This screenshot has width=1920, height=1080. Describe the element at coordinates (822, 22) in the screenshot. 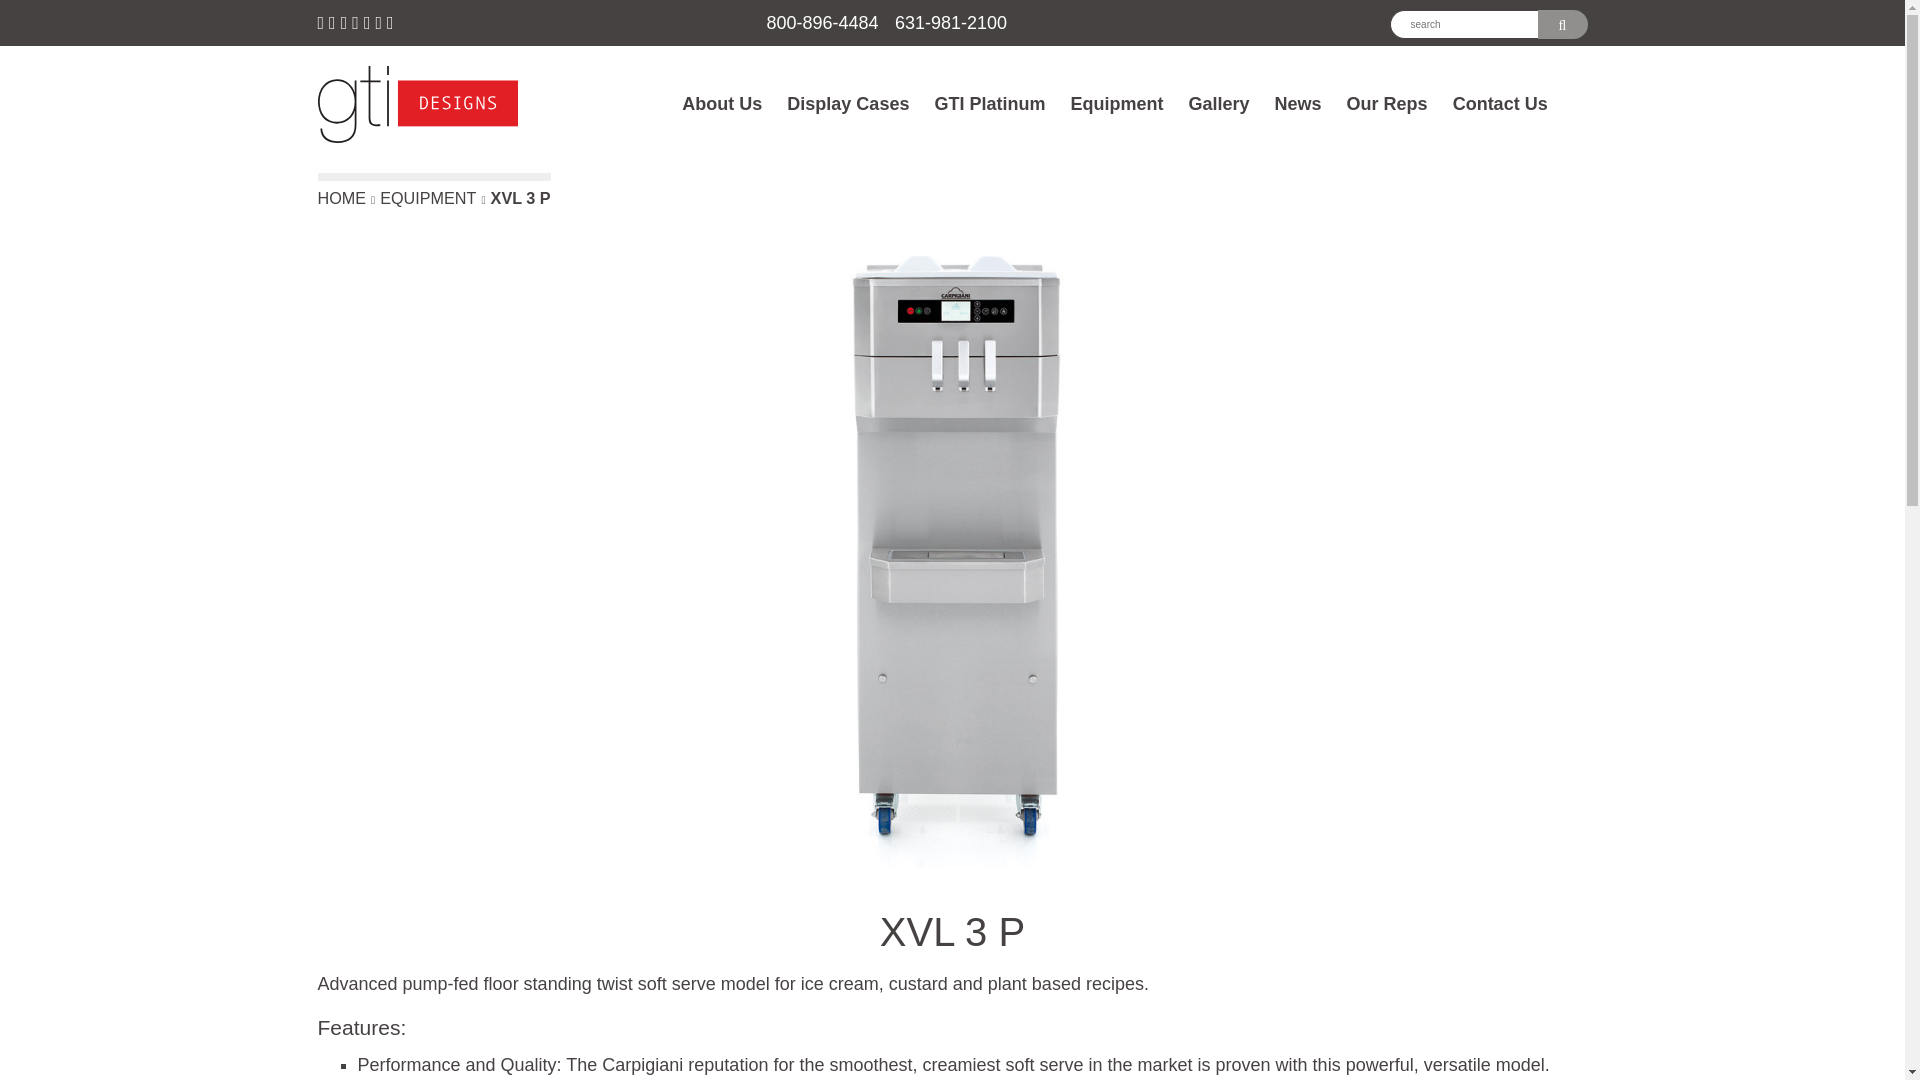

I see `800-896-4484` at that location.